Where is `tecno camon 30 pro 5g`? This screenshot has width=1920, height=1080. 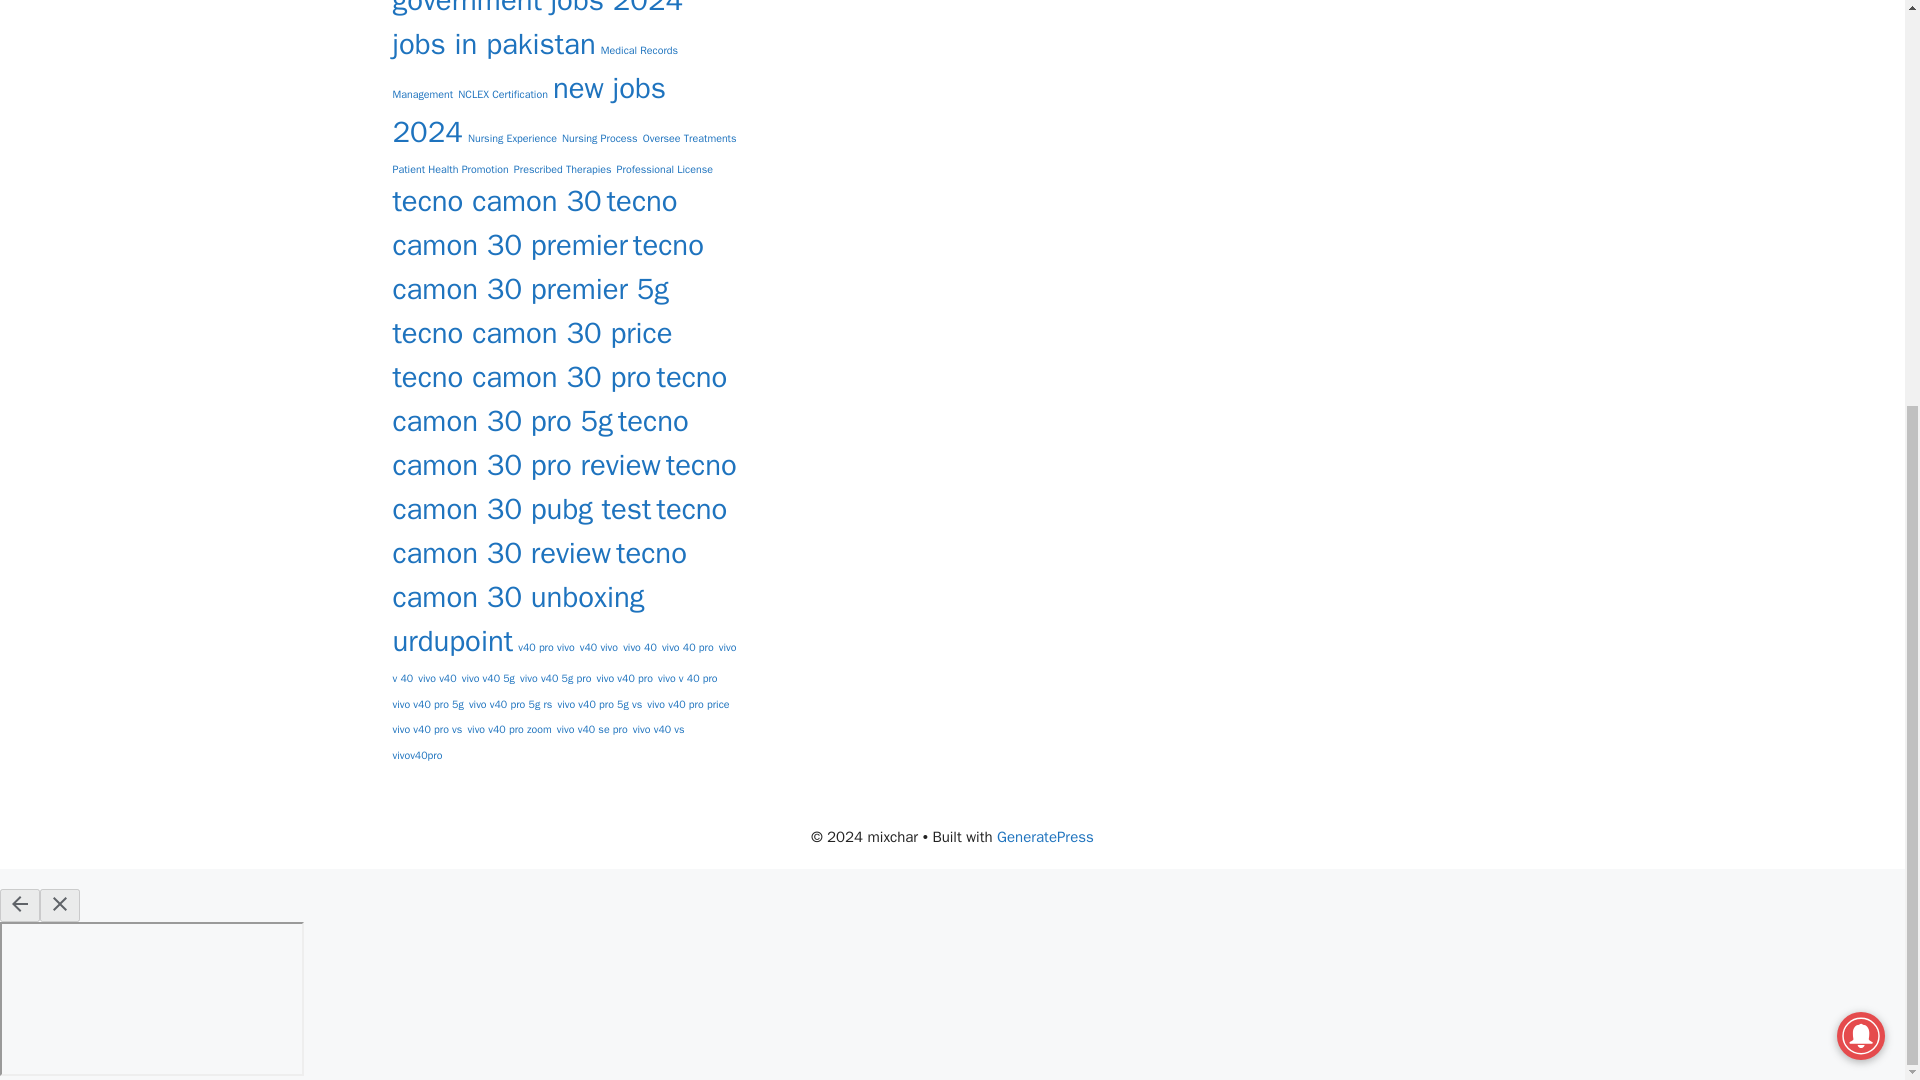
tecno camon 30 pro 5g is located at coordinates (559, 398).